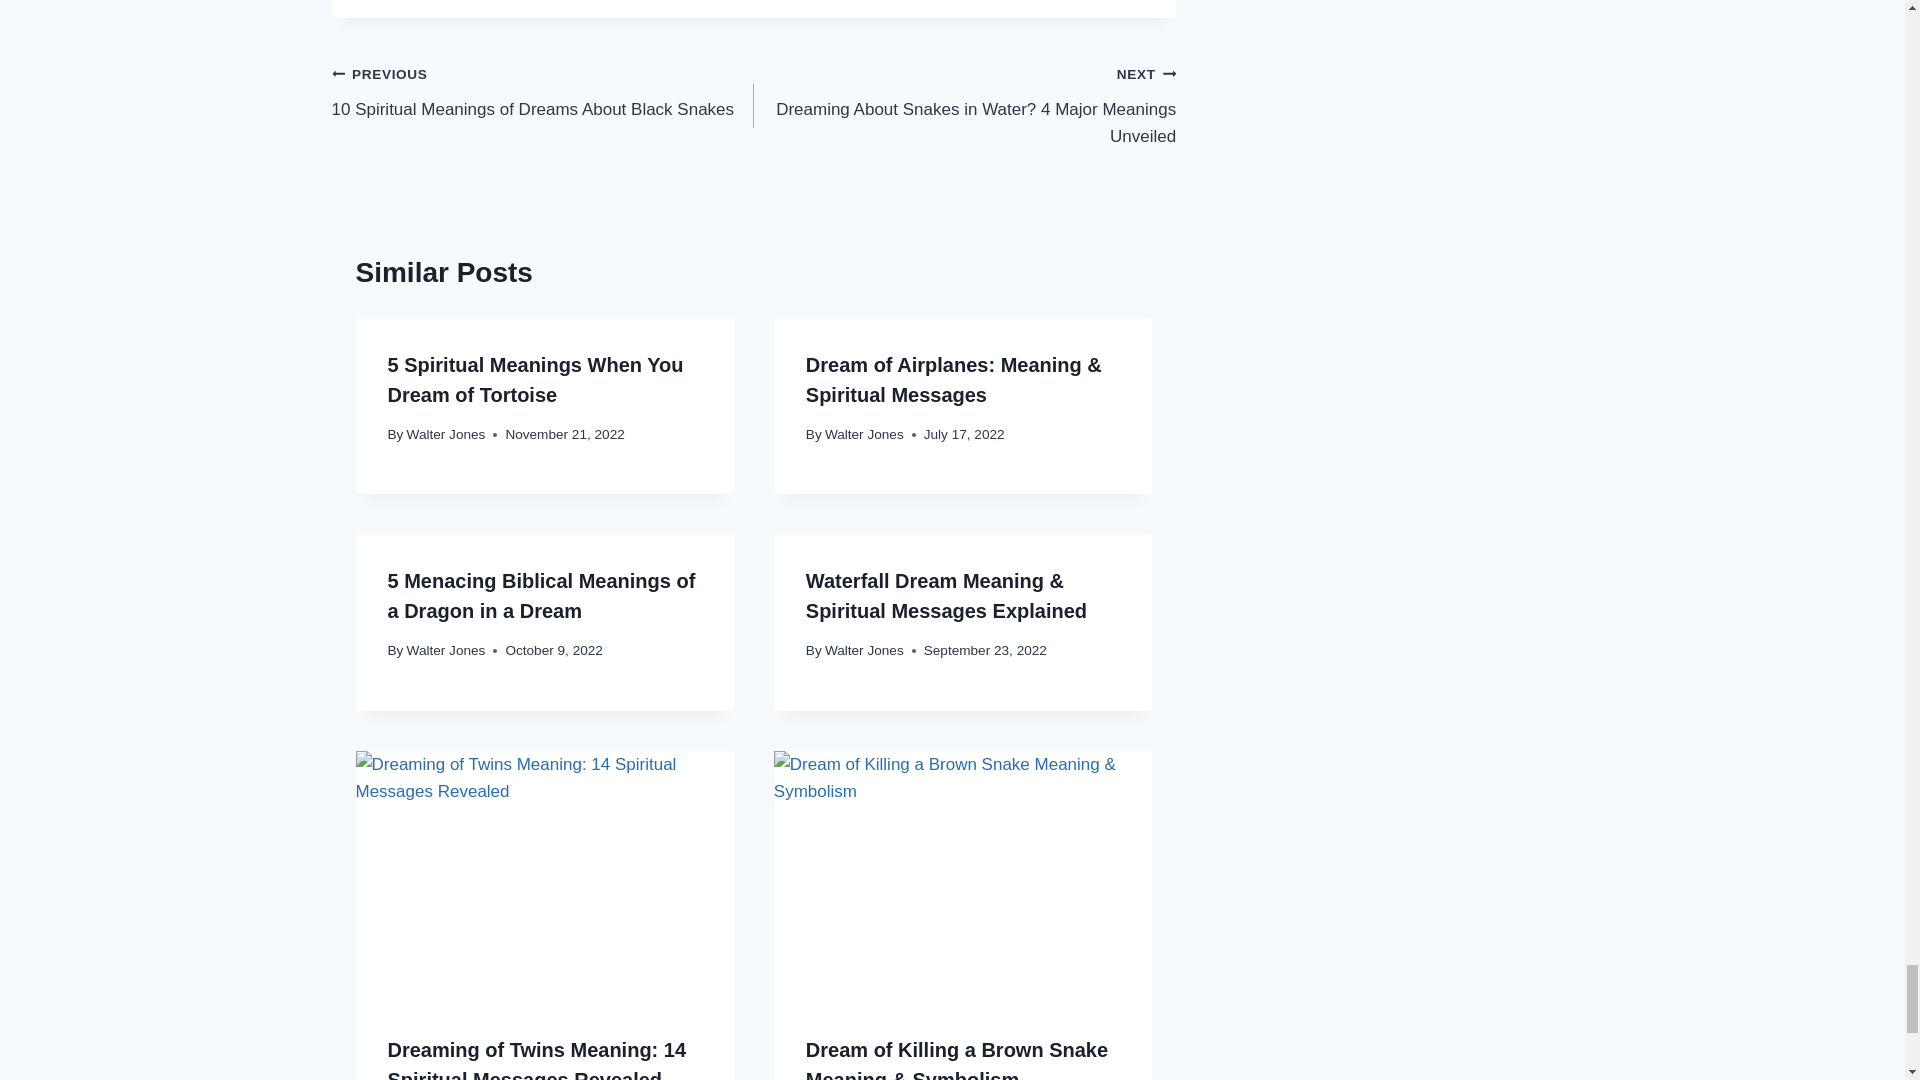 This screenshot has height=1080, width=1920. I want to click on 5 Spiritual Meanings When You Dream of Tortoise, so click(543, 92).